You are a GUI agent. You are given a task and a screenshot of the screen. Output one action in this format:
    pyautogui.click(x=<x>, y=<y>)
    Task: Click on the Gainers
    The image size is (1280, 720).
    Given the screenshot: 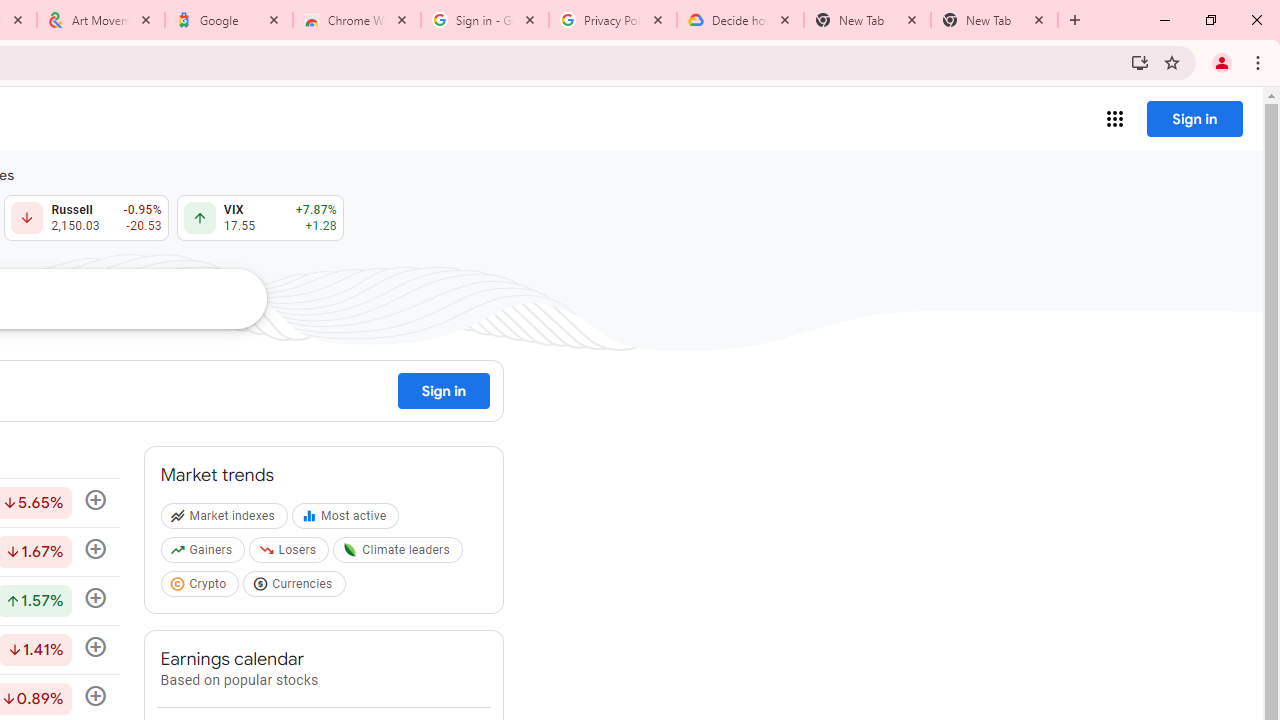 What is the action you would take?
    pyautogui.click(x=204, y=554)
    